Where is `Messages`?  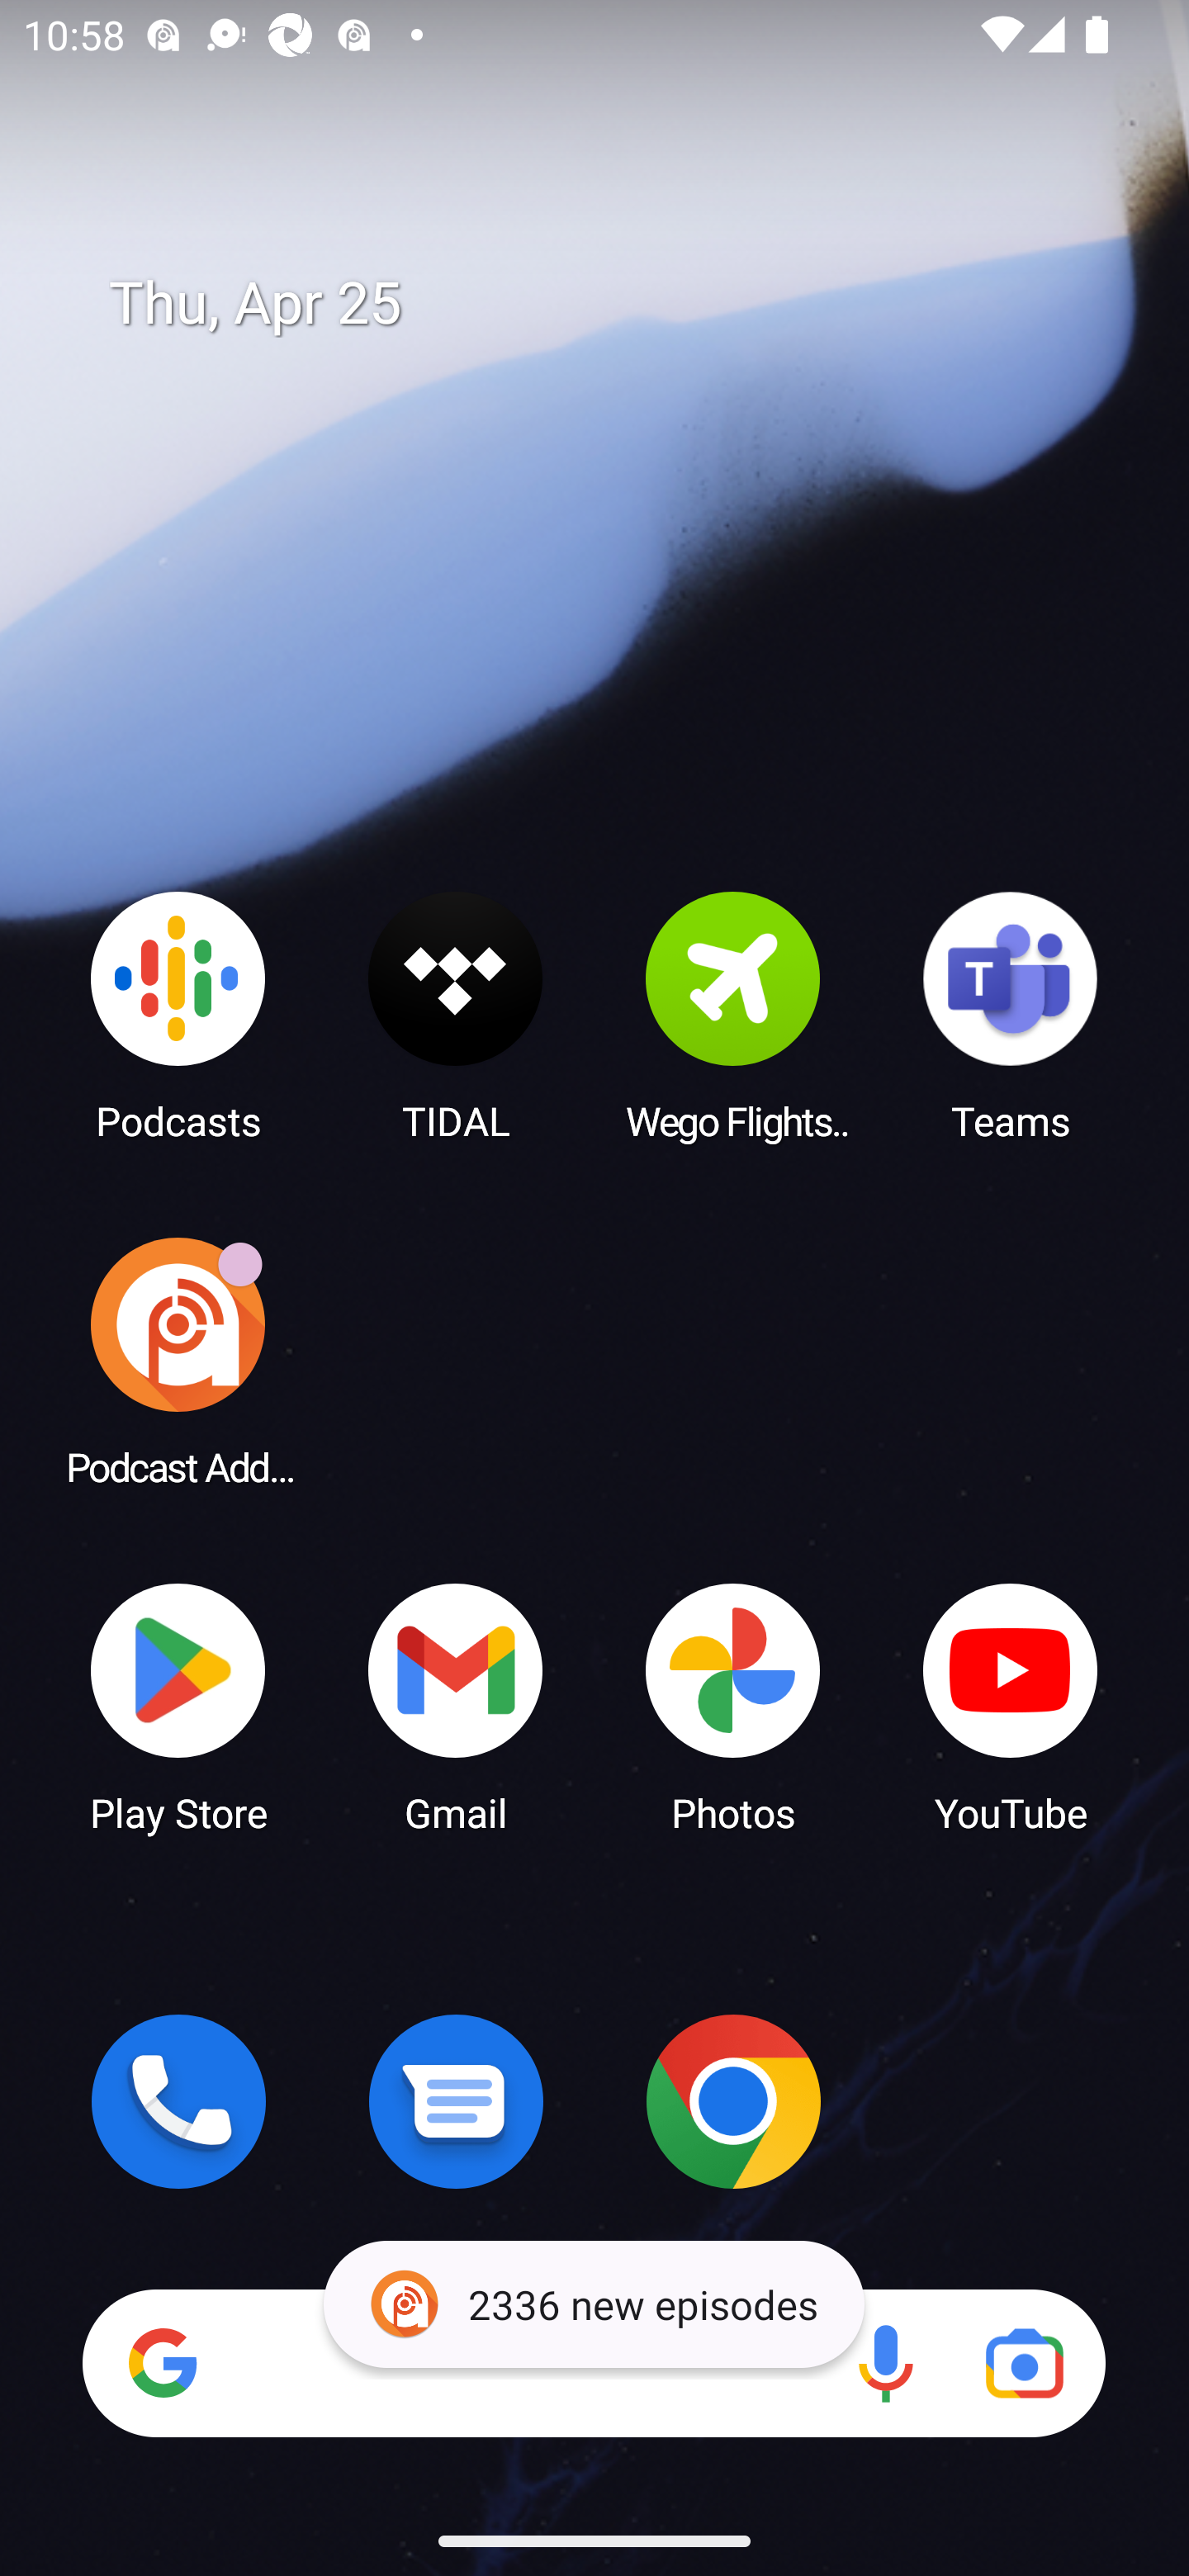
Messages is located at coordinates (456, 2101).